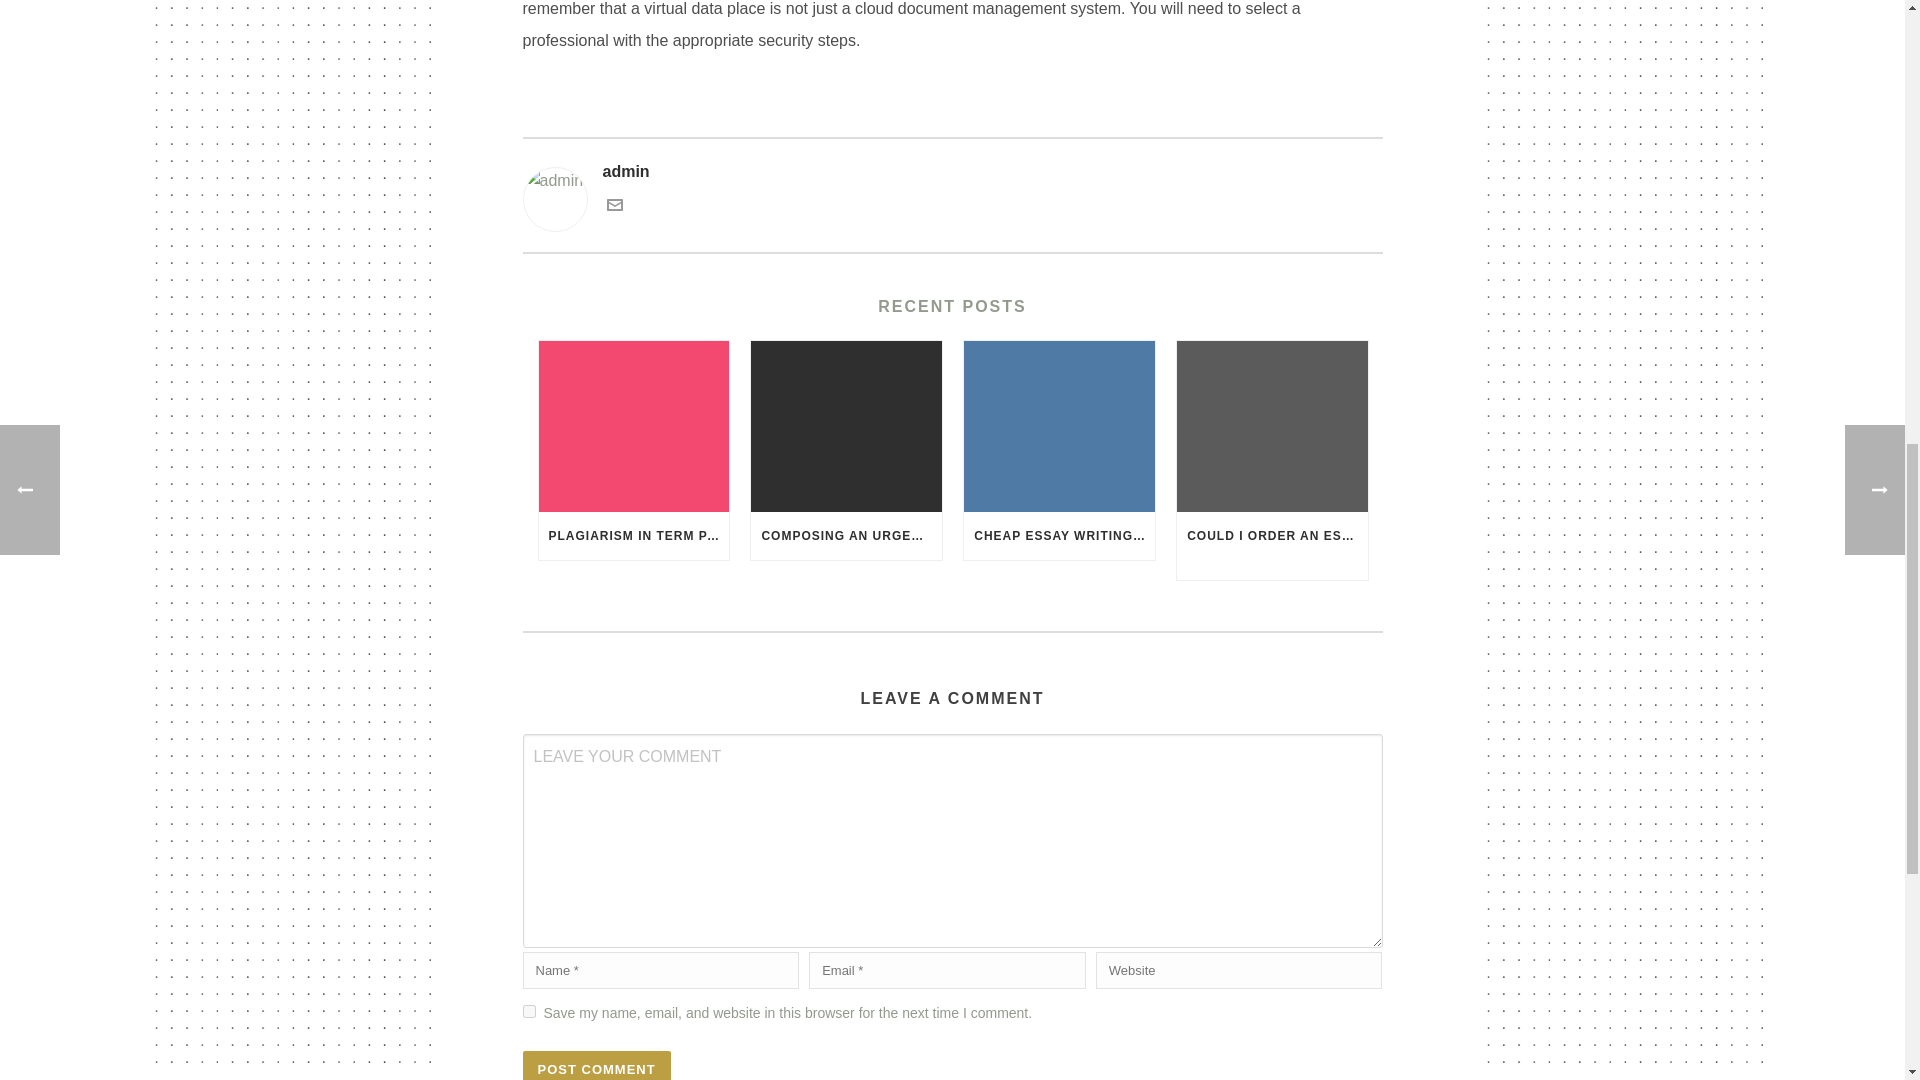  I want to click on Get in touch with me via email, so click(614, 207).